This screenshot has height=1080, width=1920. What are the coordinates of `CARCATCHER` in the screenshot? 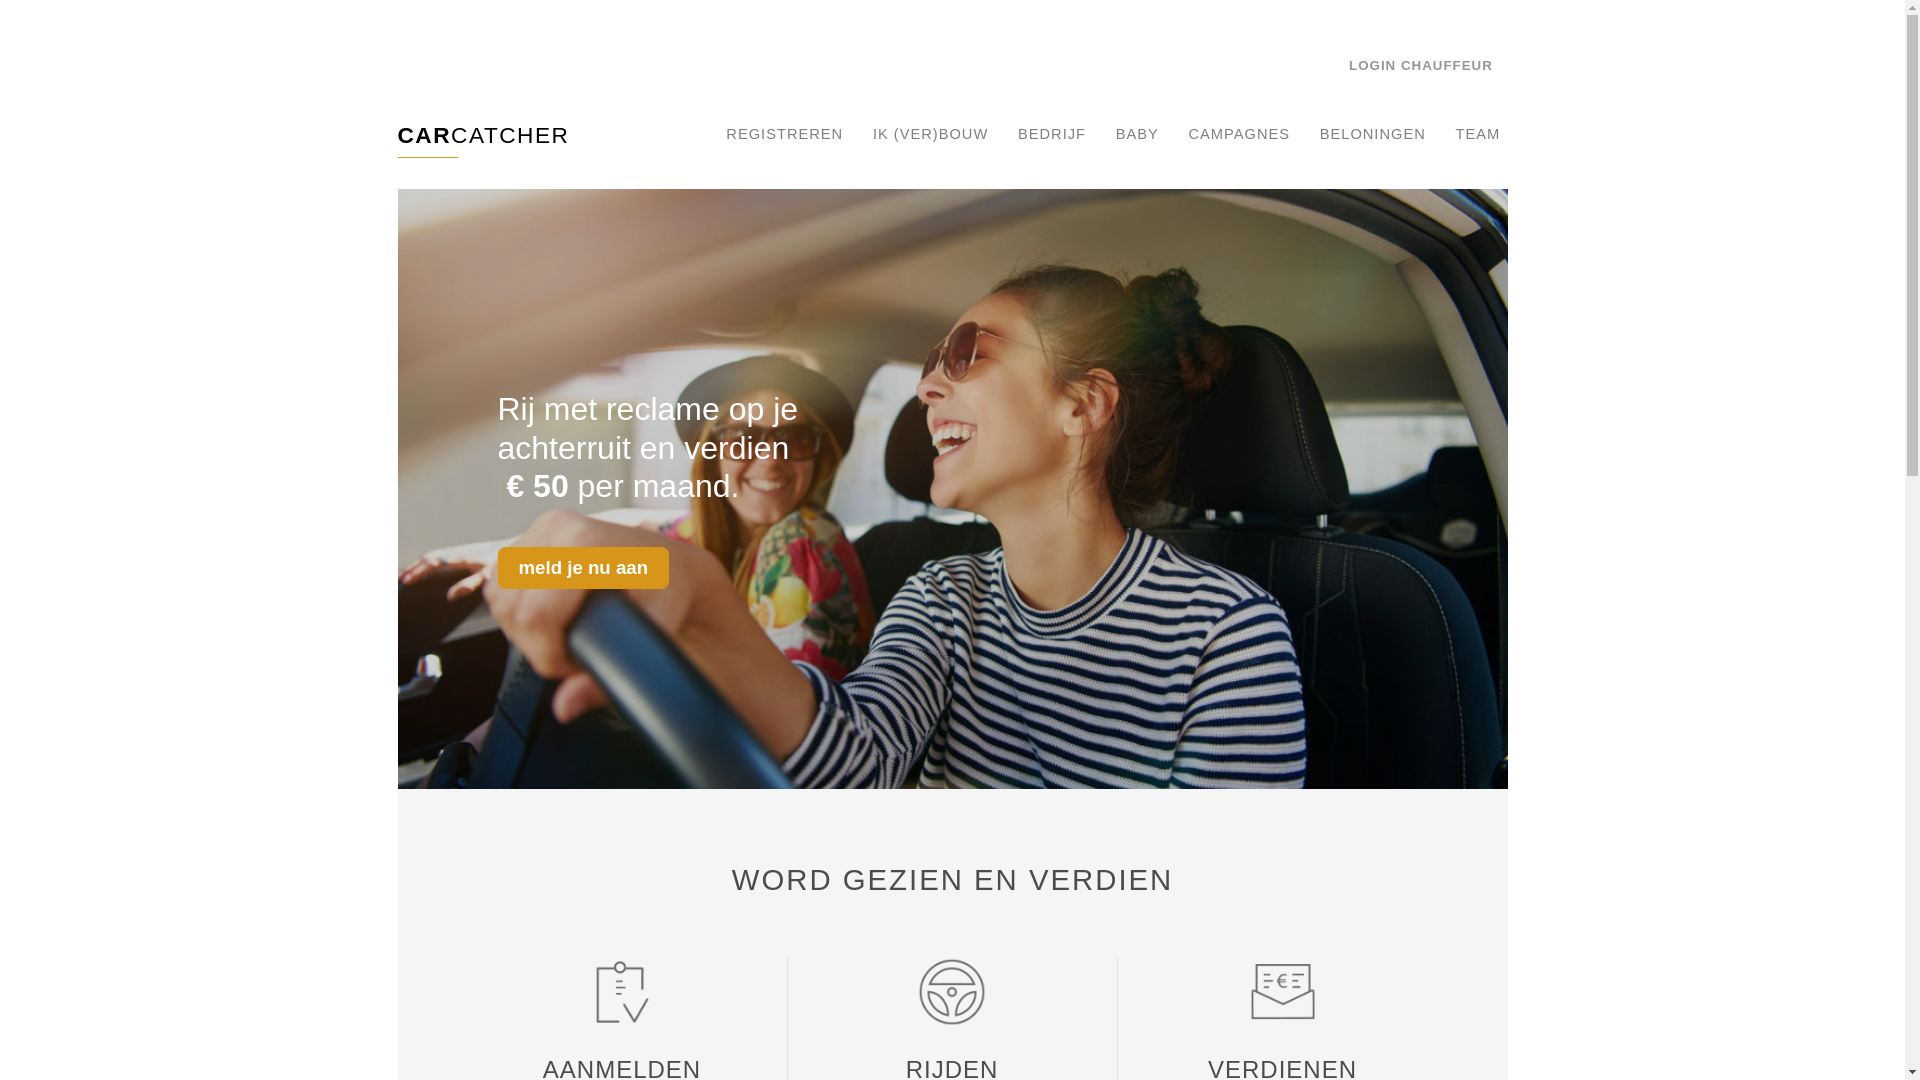 It's located at (484, 138).